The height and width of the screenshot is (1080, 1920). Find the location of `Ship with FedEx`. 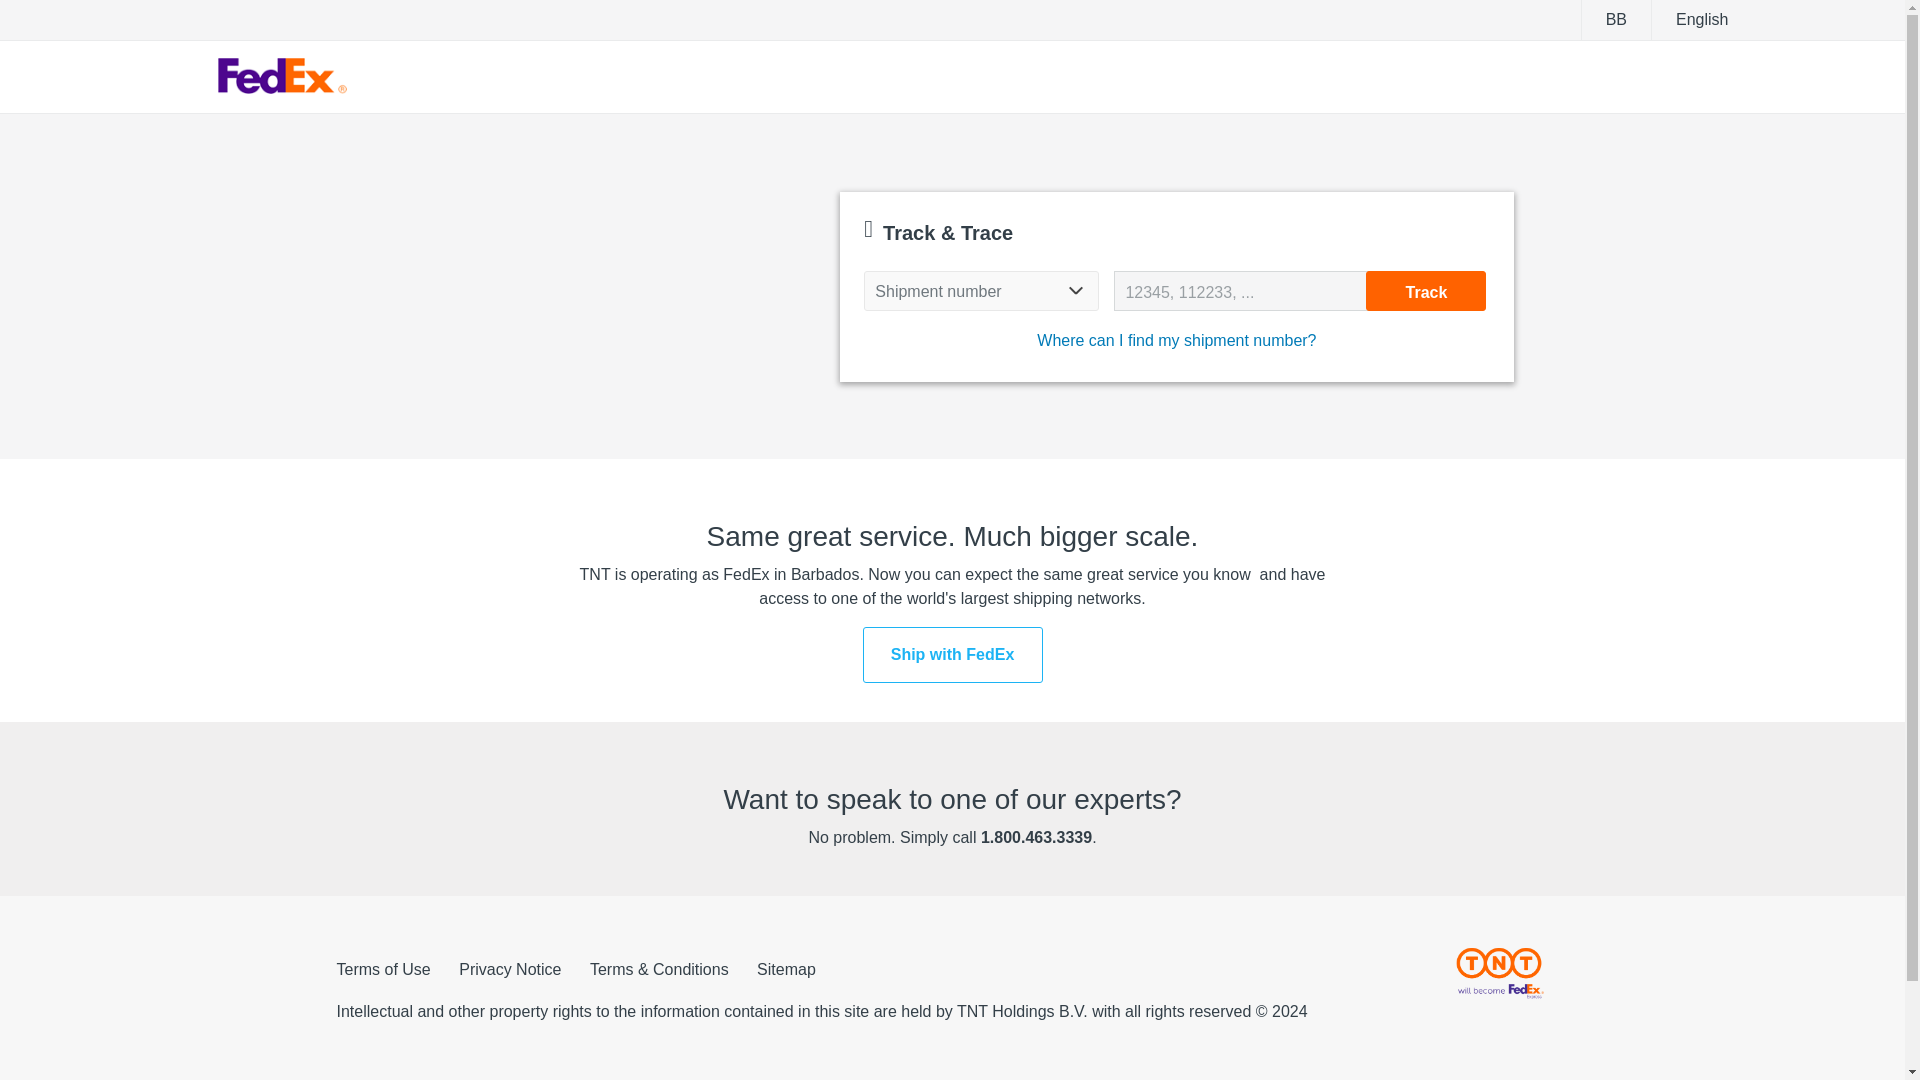

Ship with FedEx is located at coordinates (952, 654).